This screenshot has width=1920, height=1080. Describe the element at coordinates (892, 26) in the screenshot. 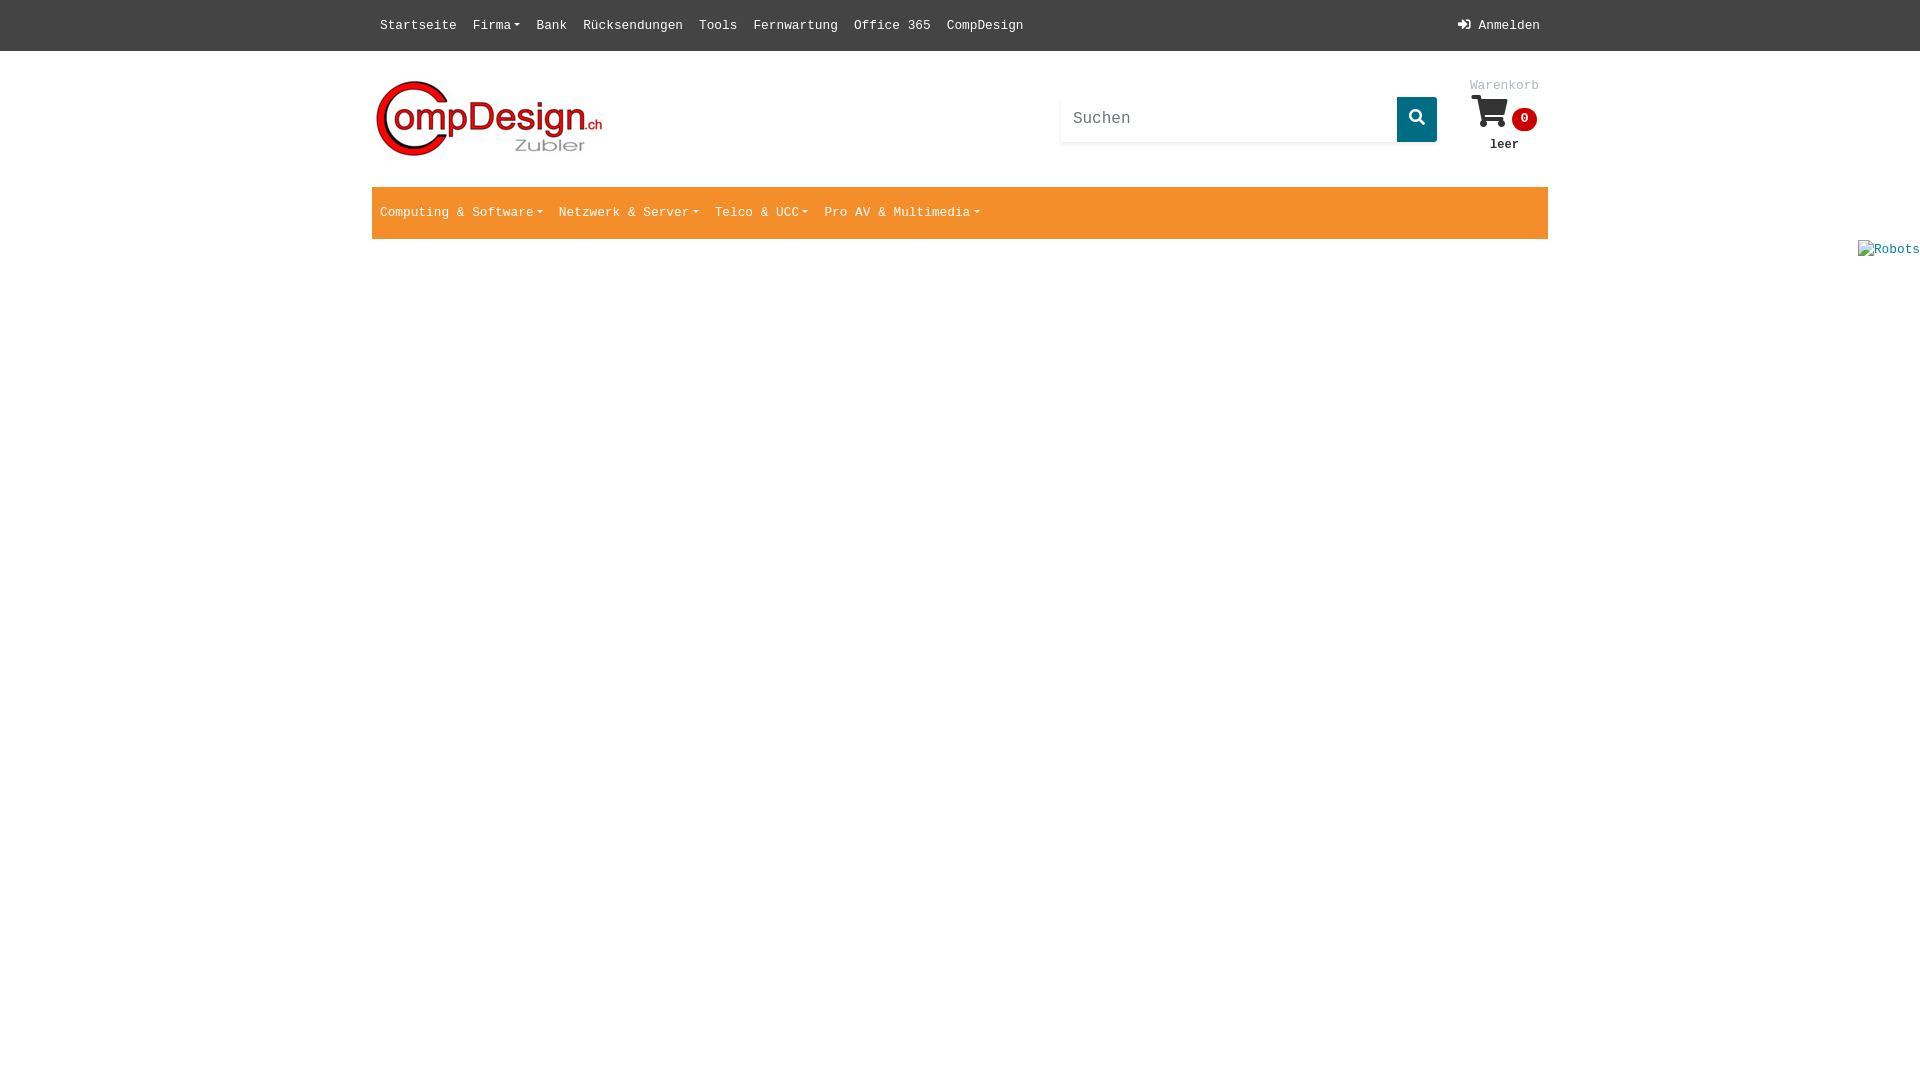

I see `Office 365` at that location.